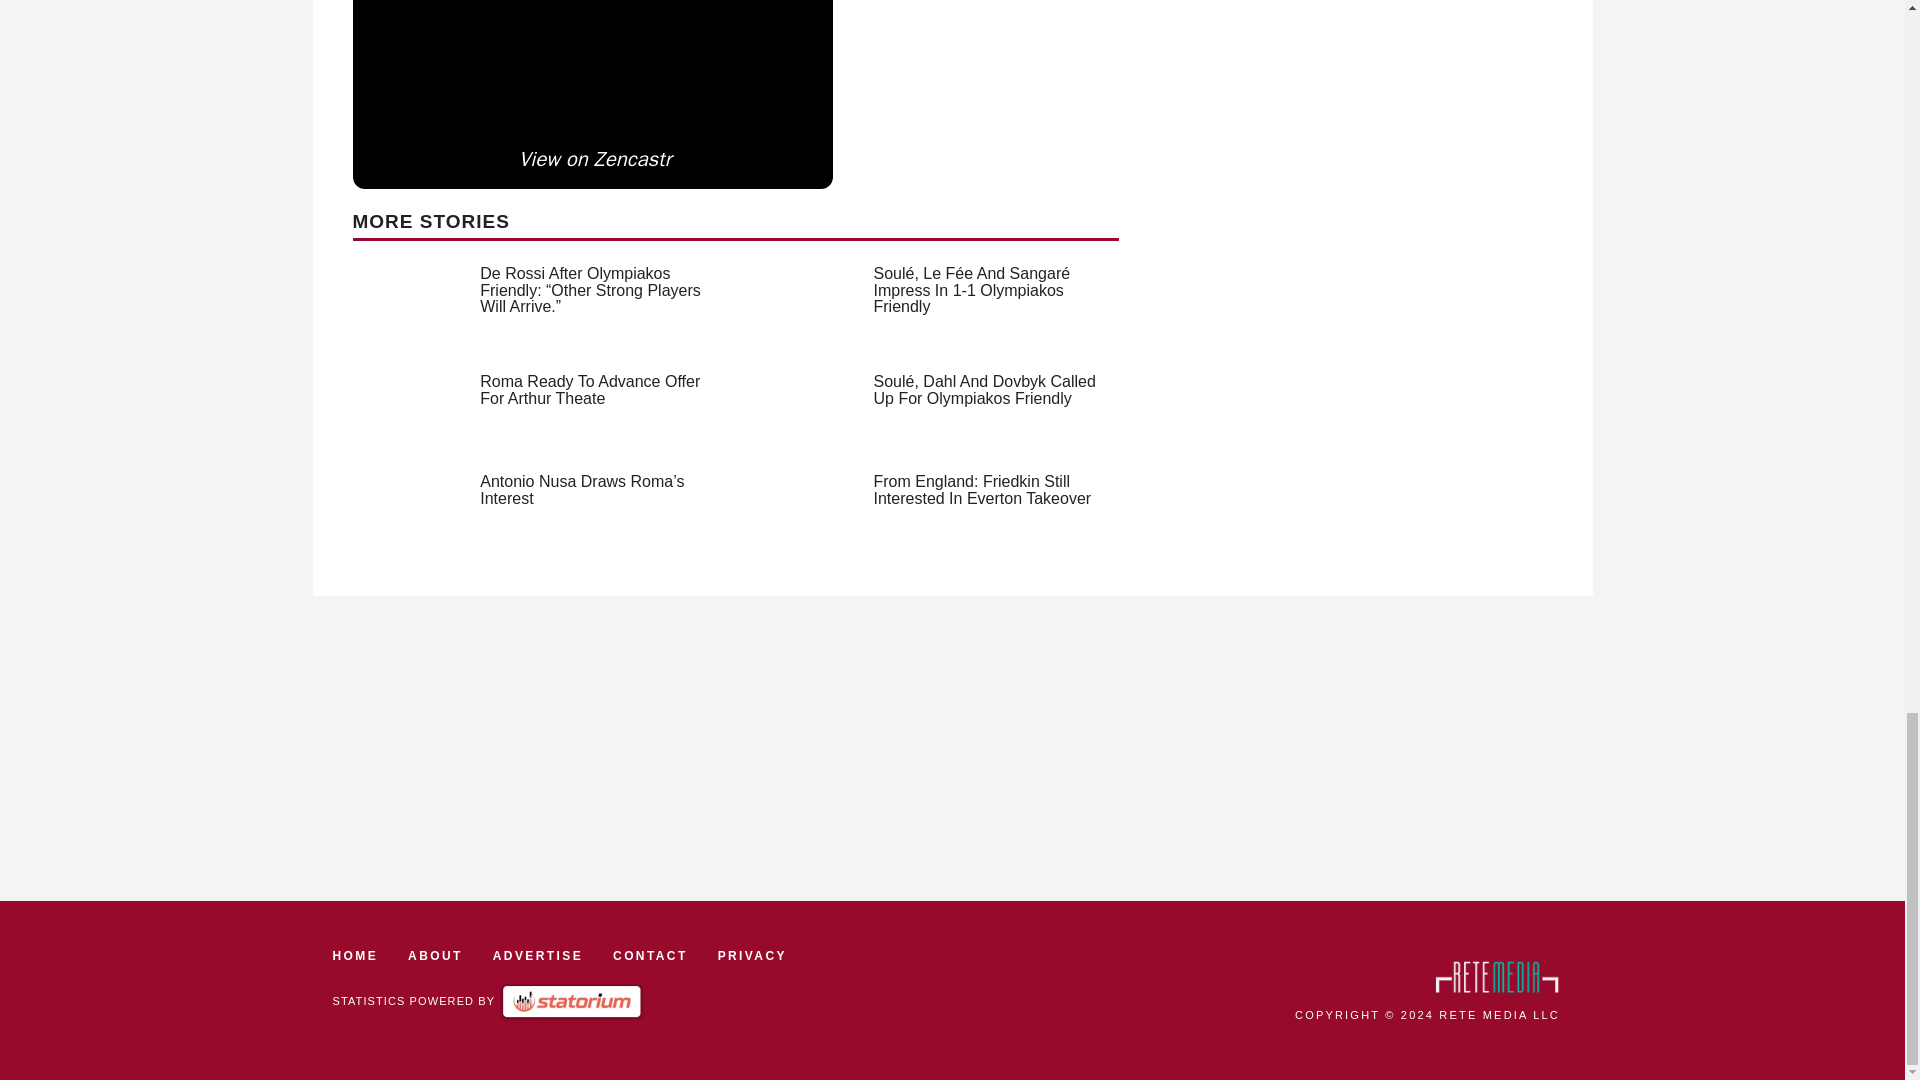  I want to click on From England: Friedkin Still Interested In Everton Takeover, so click(982, 490).